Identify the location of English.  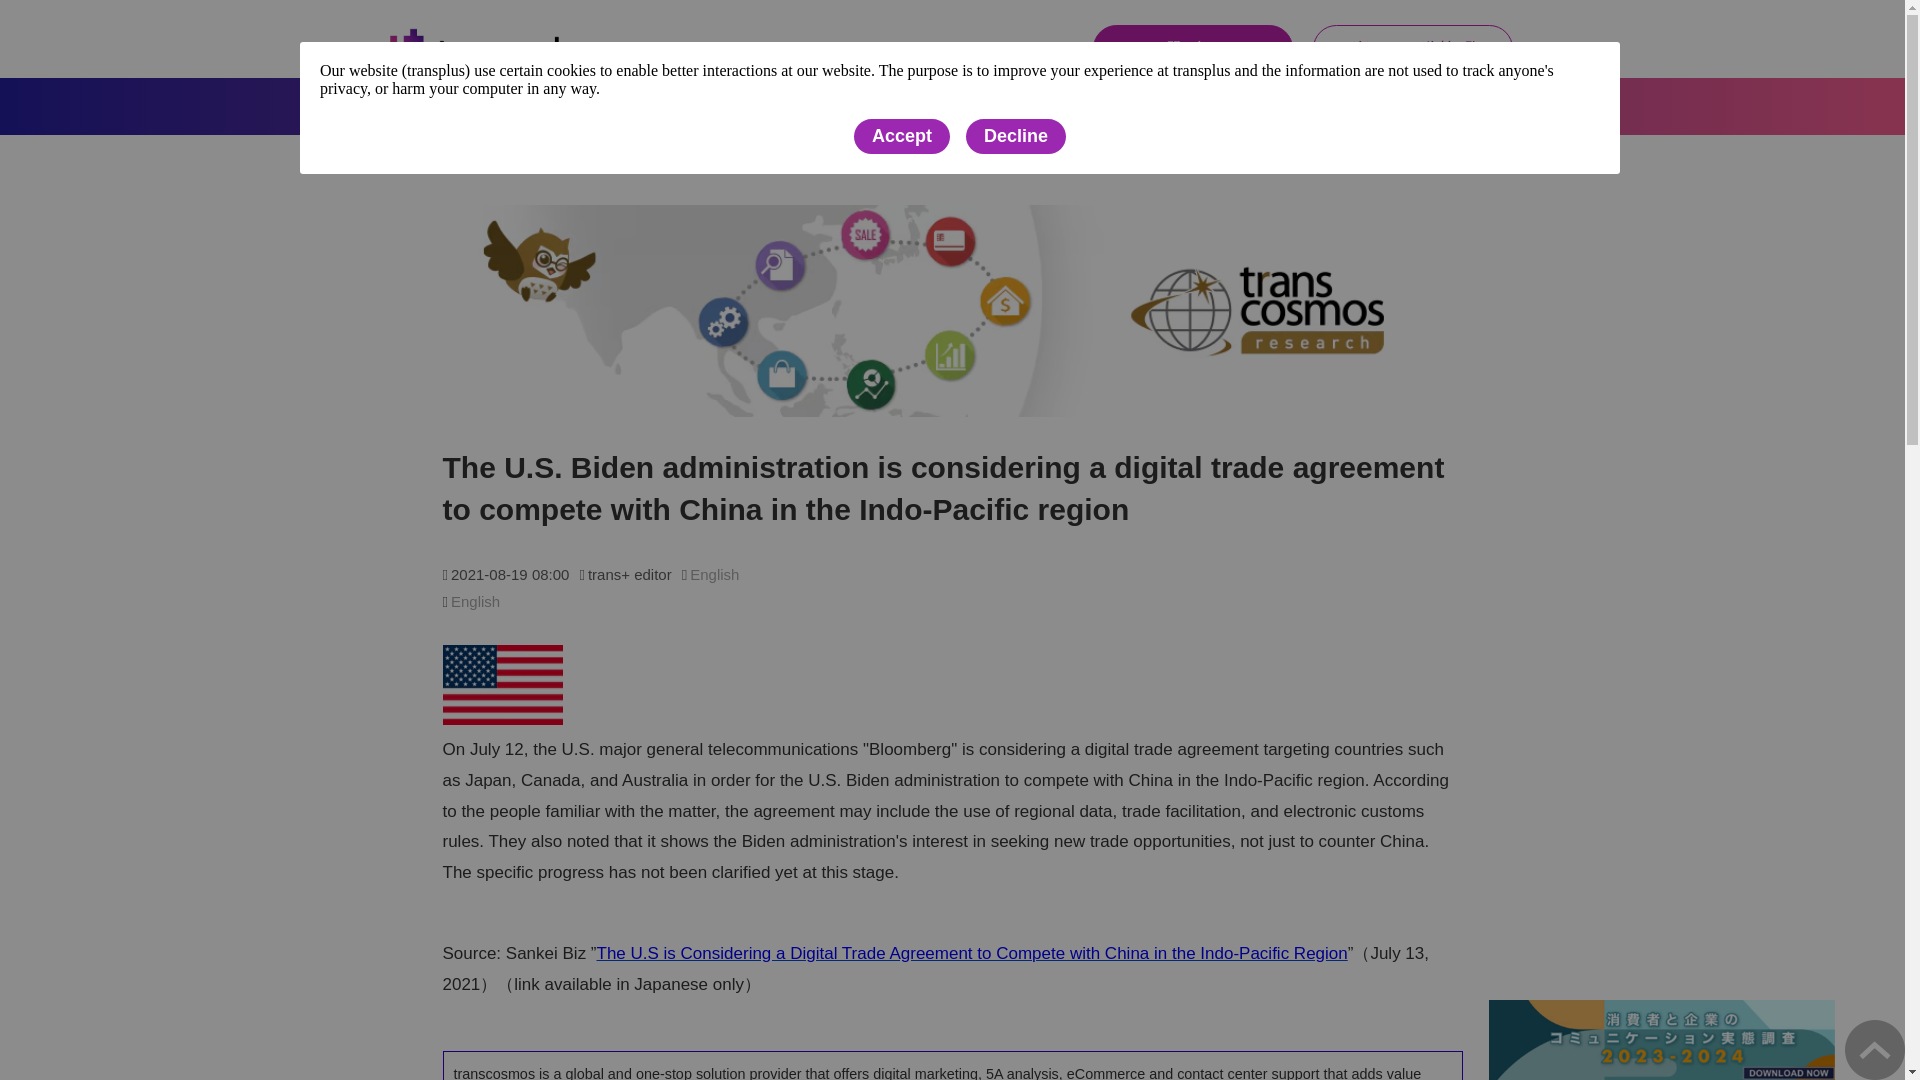
(475, 601).